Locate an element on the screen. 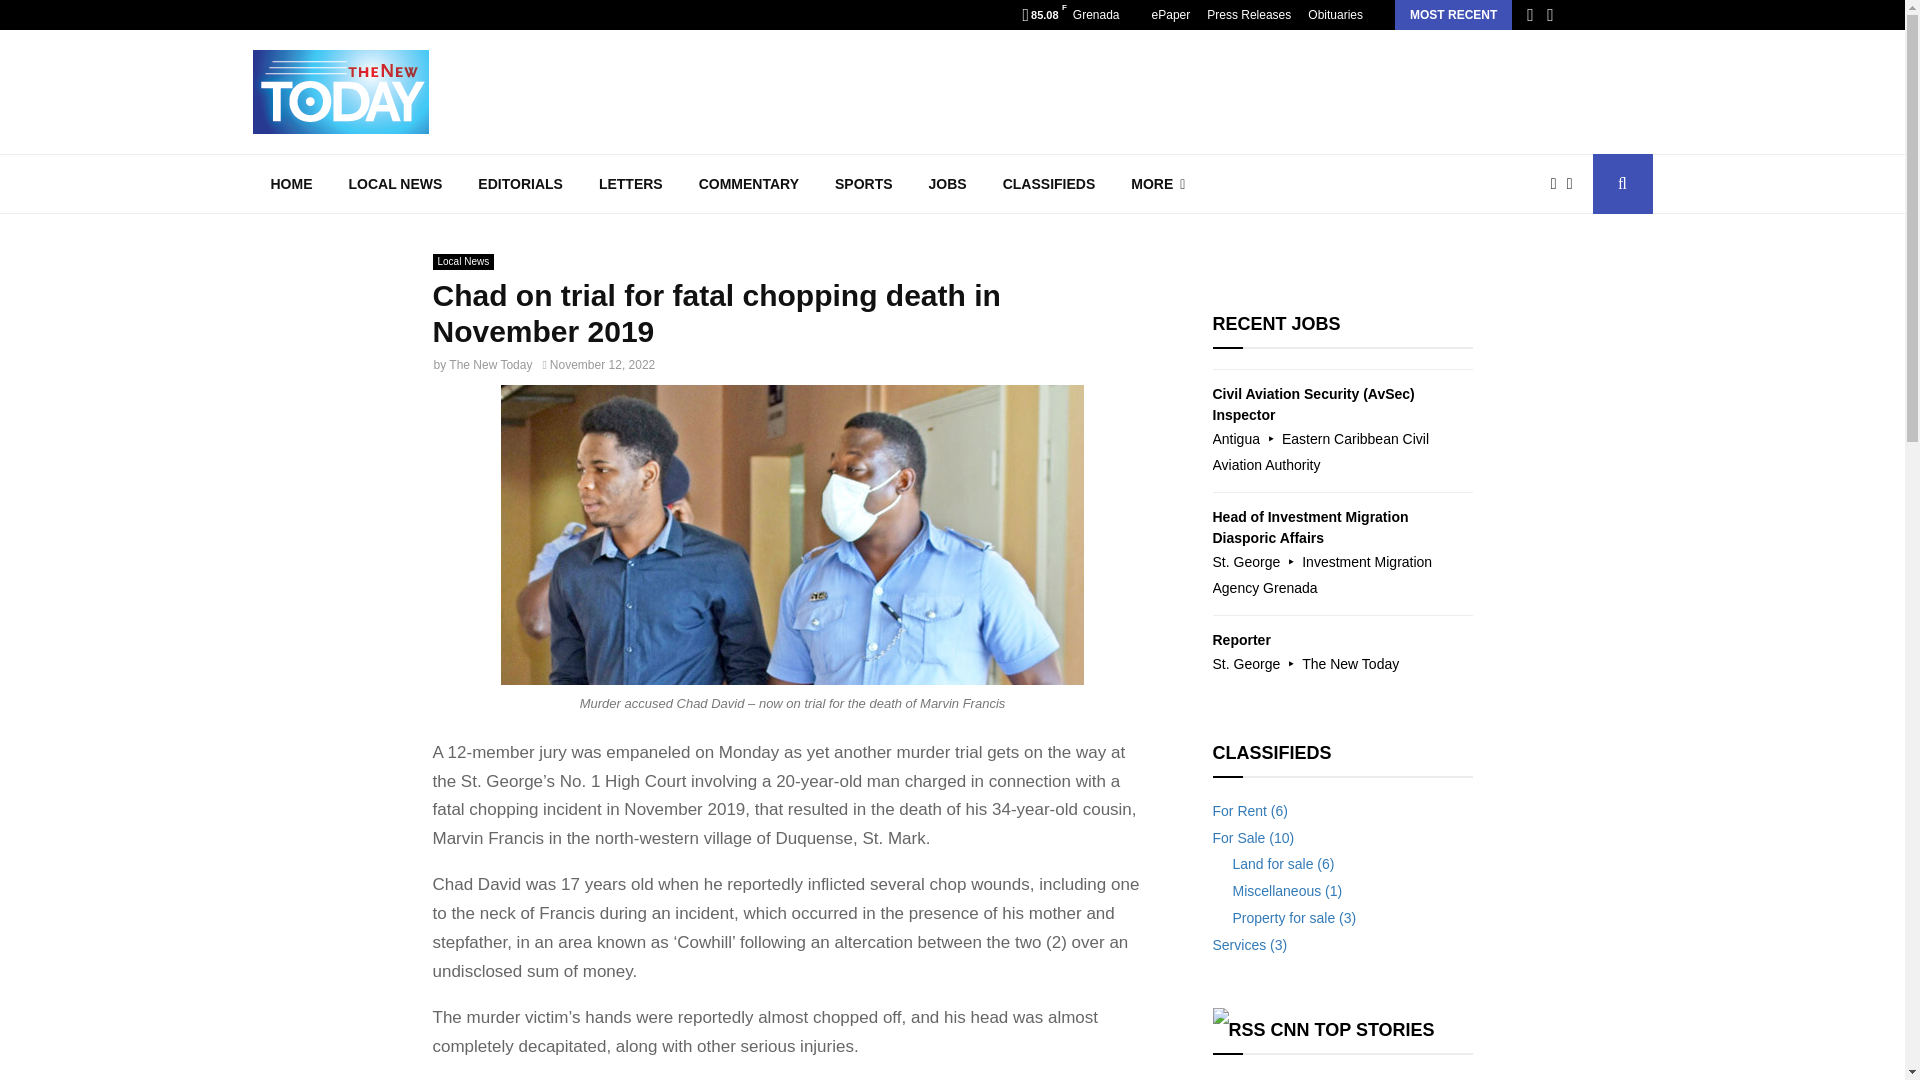  Obituaries is located at coordinates (1335, 15).